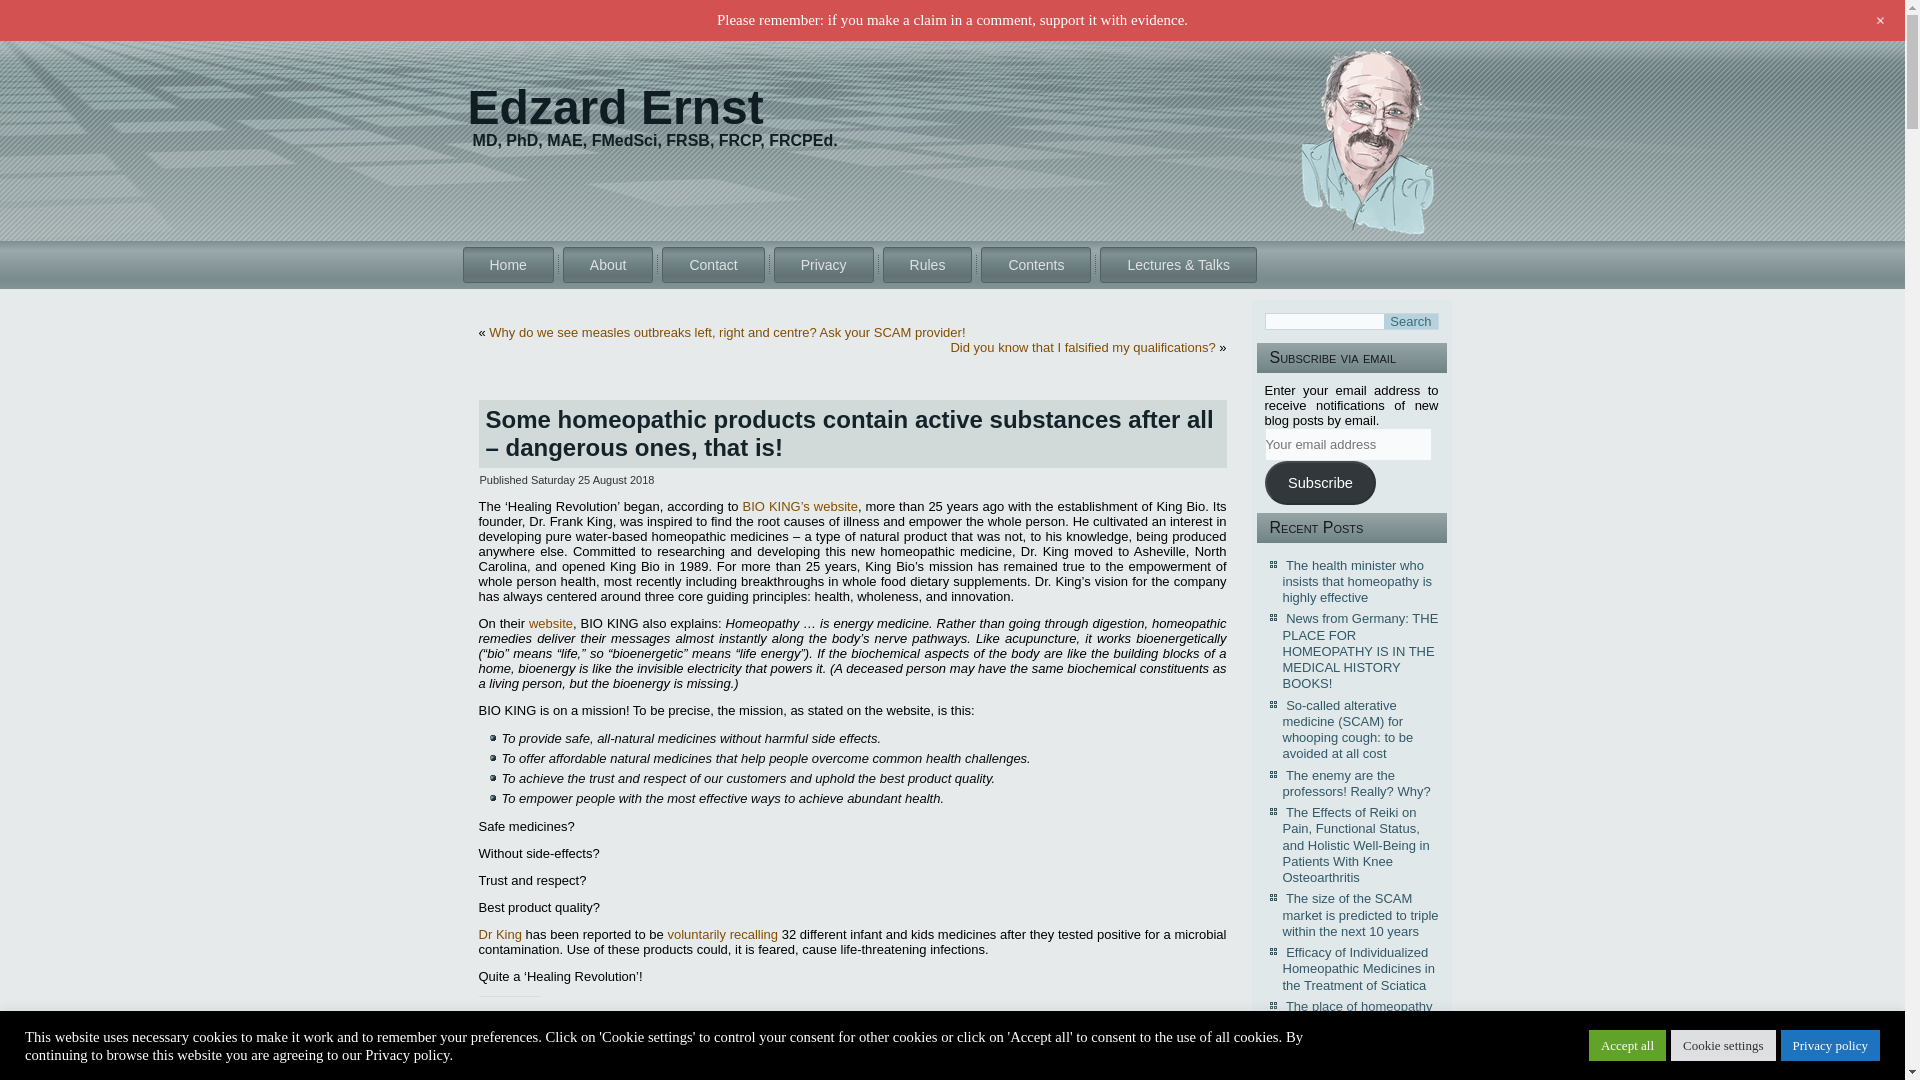 Image resolution: width=1920 pixels, height=1080 pixels. I want to click on Edzard Ernst, so click(616, 107).